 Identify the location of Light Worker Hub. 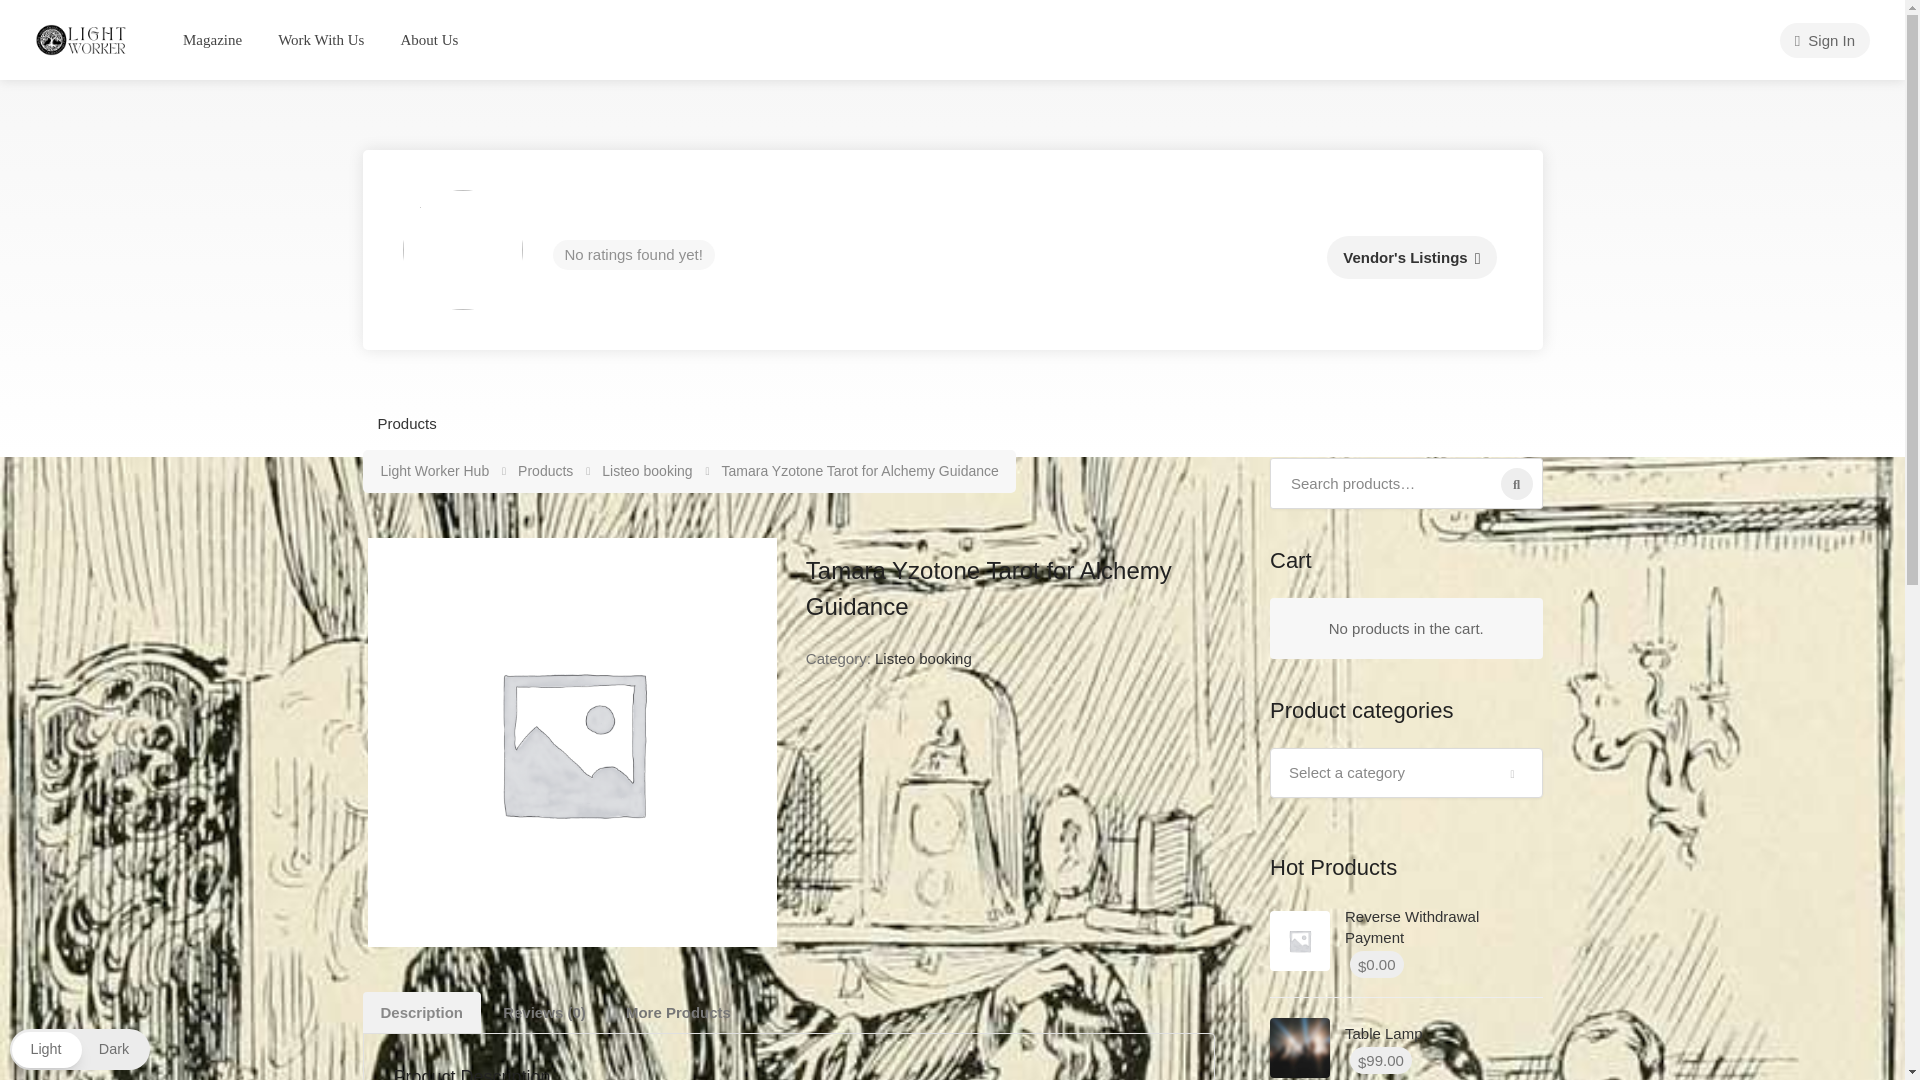
(82, 38).